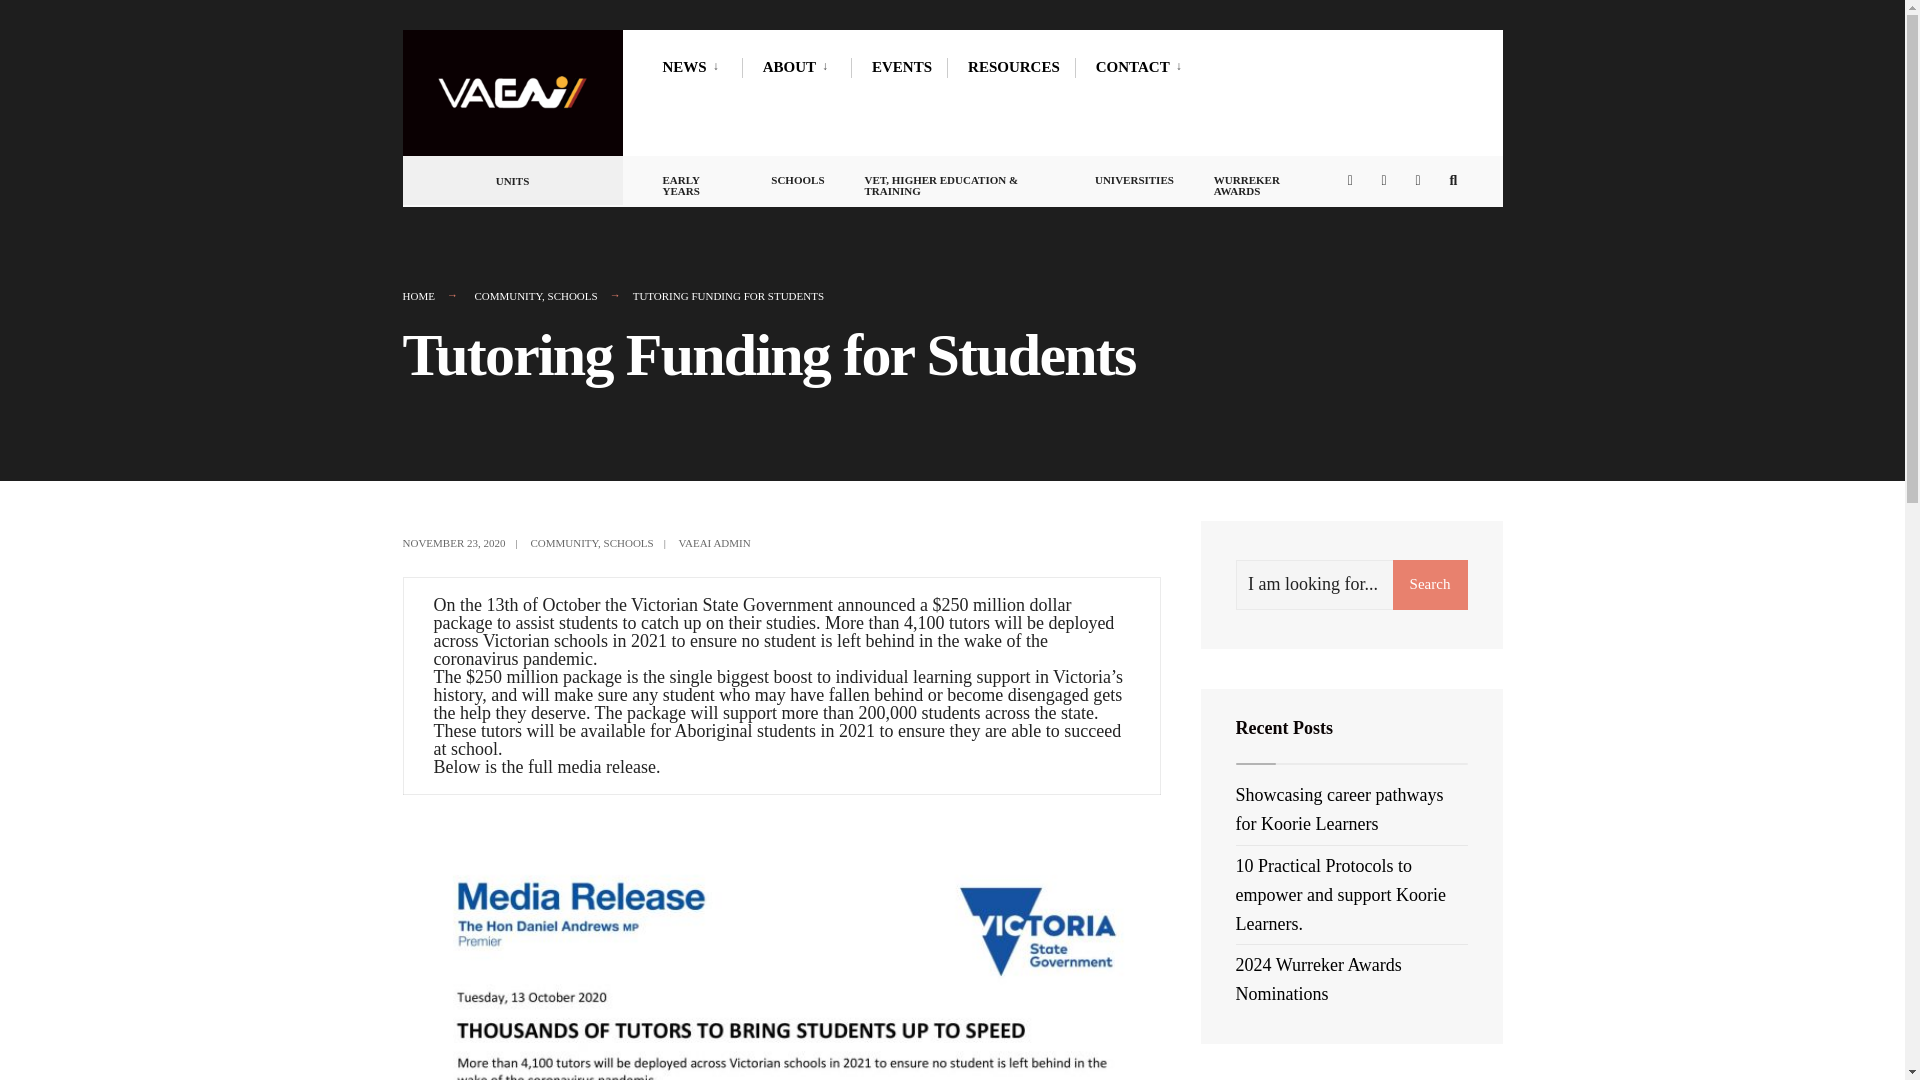  I want to click on EARLY YEARS, so click(696, 181).